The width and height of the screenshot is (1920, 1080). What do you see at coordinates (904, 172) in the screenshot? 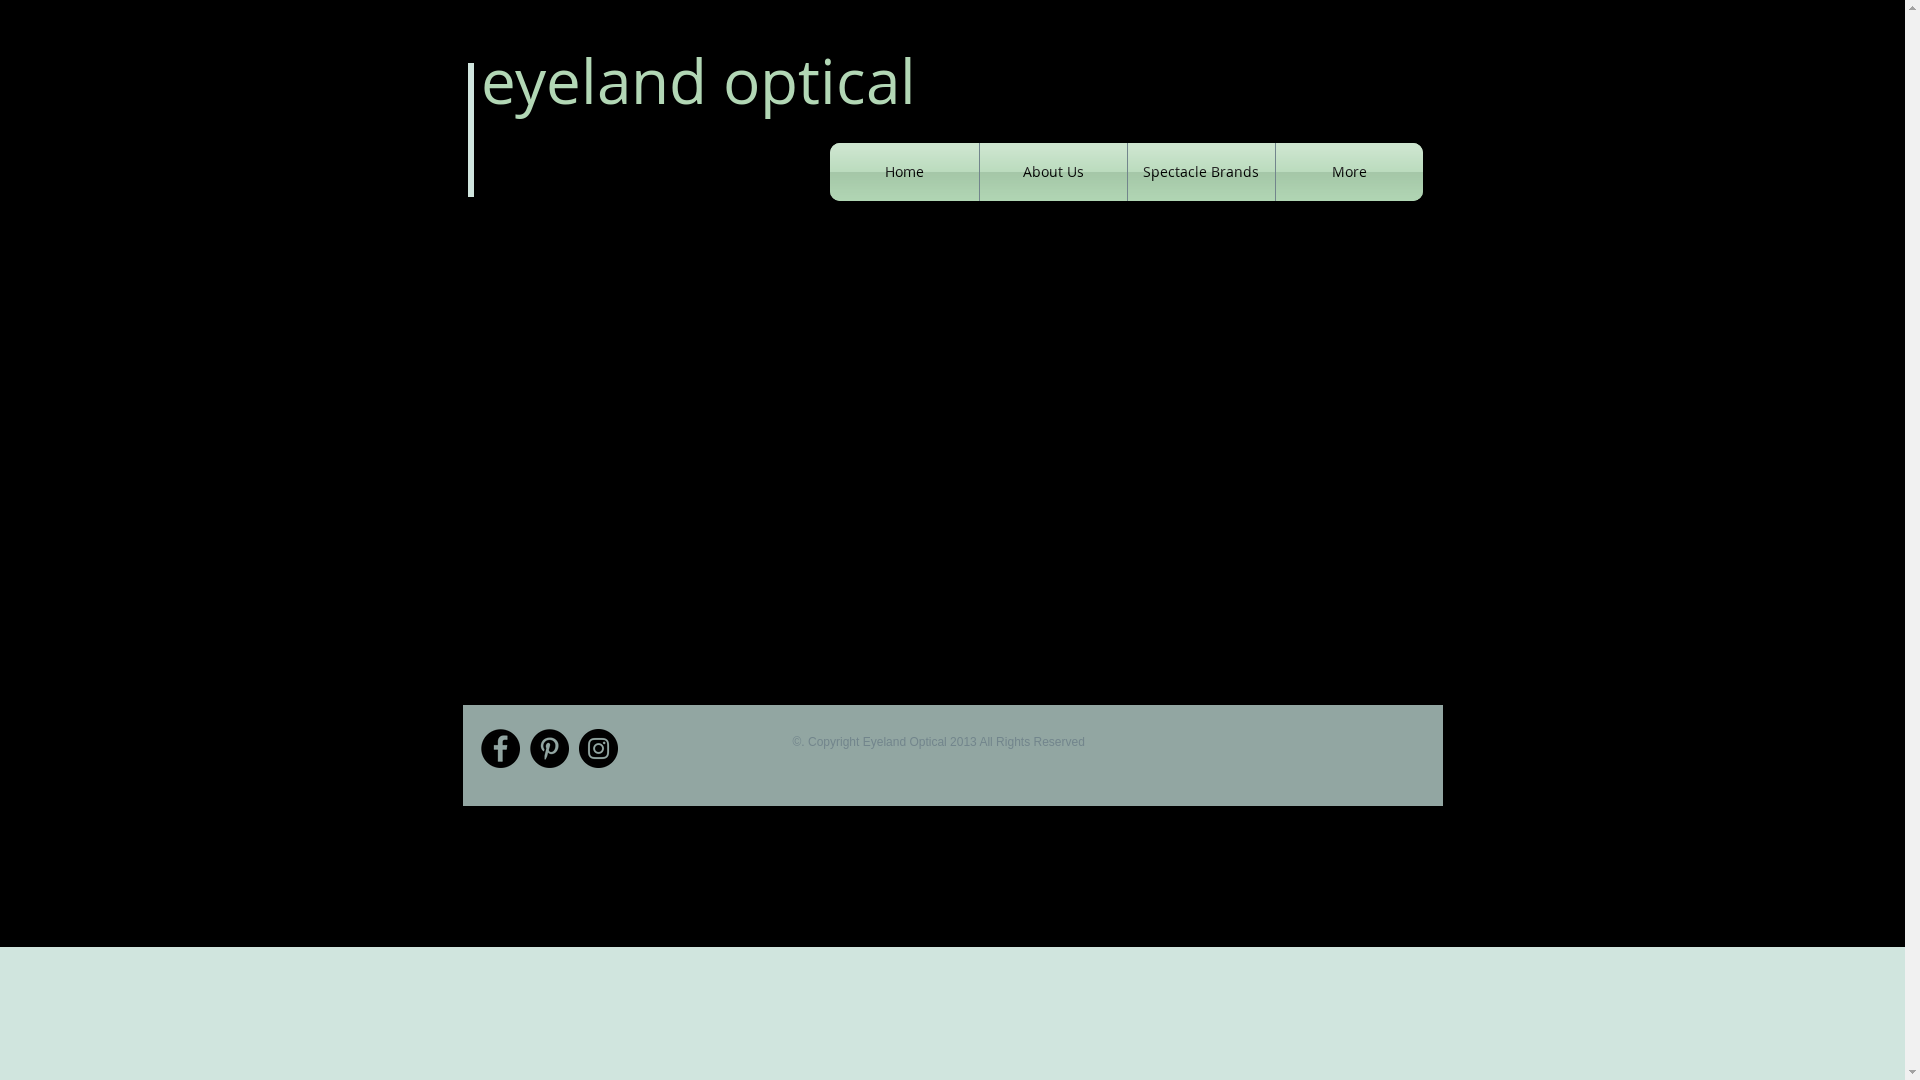
I see `Home` at bounding box center [904, 172].